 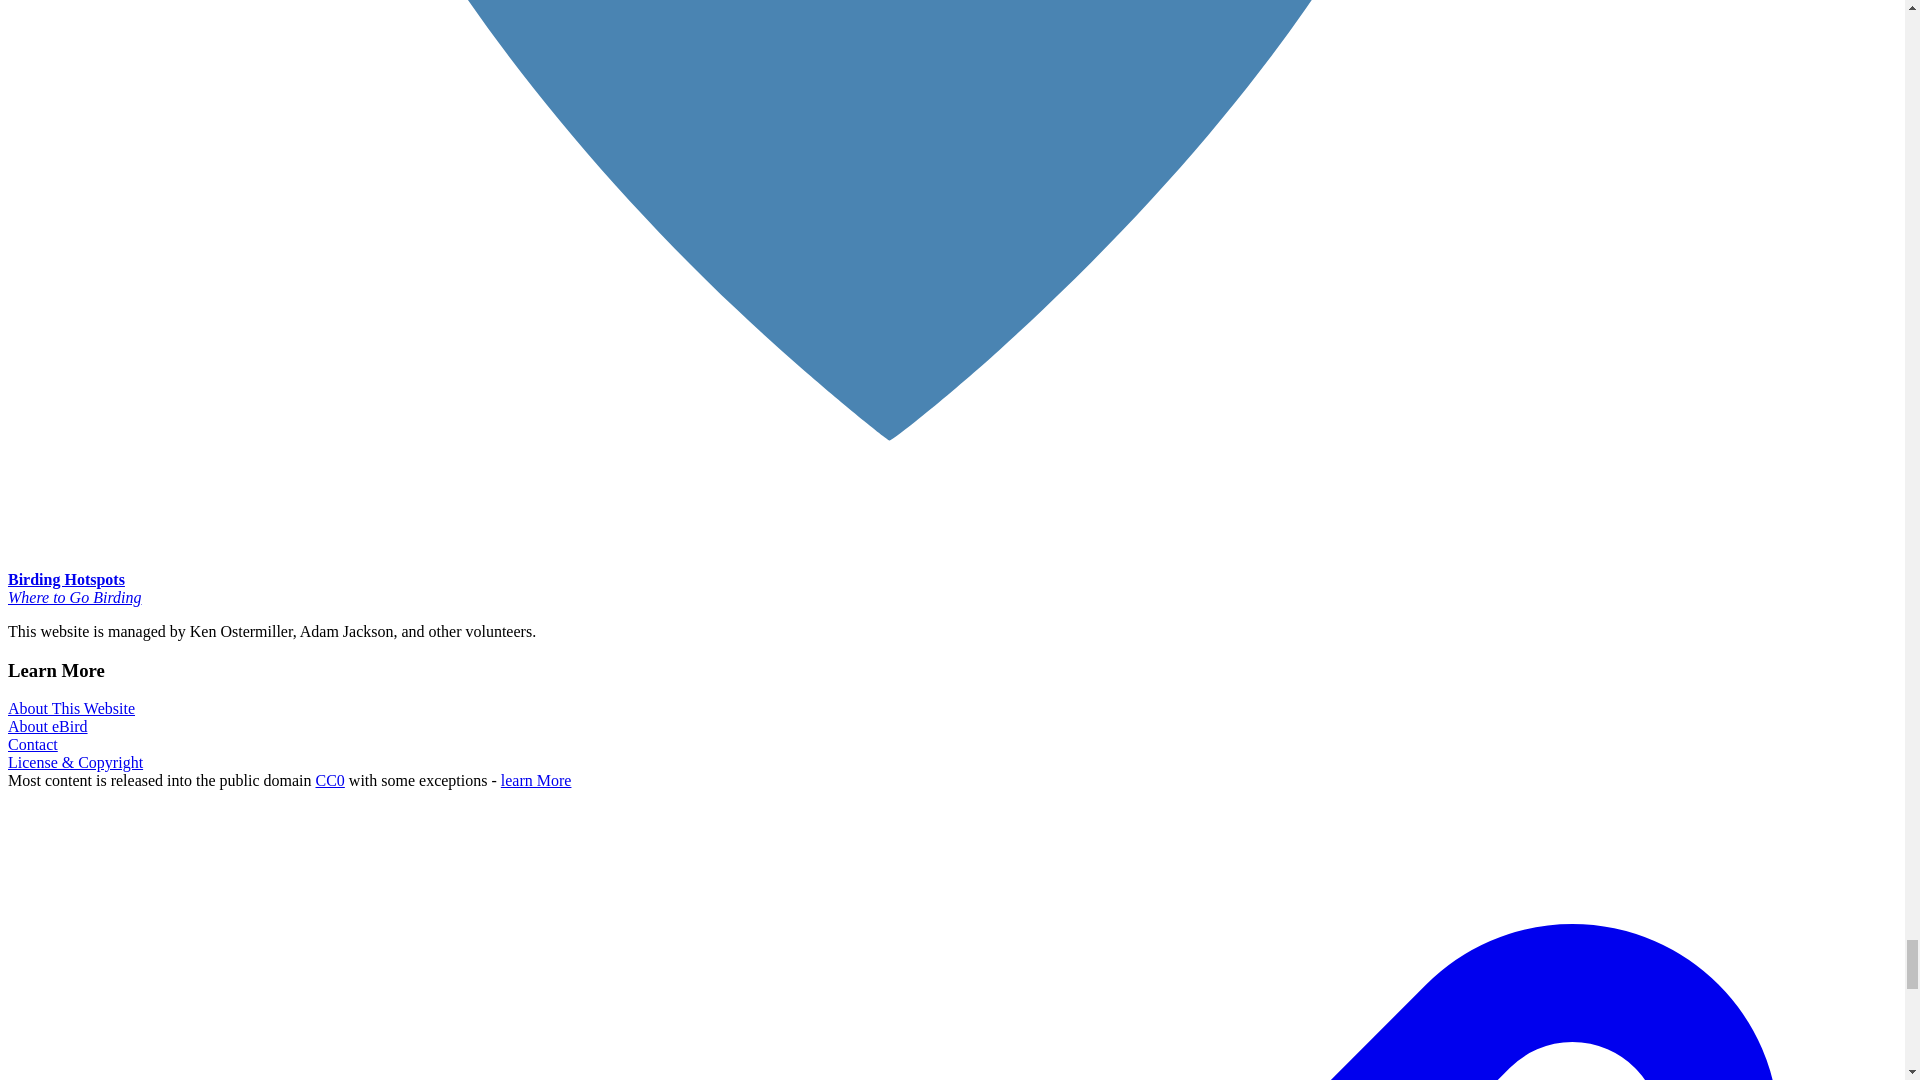 I want to click on About This Website, so click(x=70, y=708).